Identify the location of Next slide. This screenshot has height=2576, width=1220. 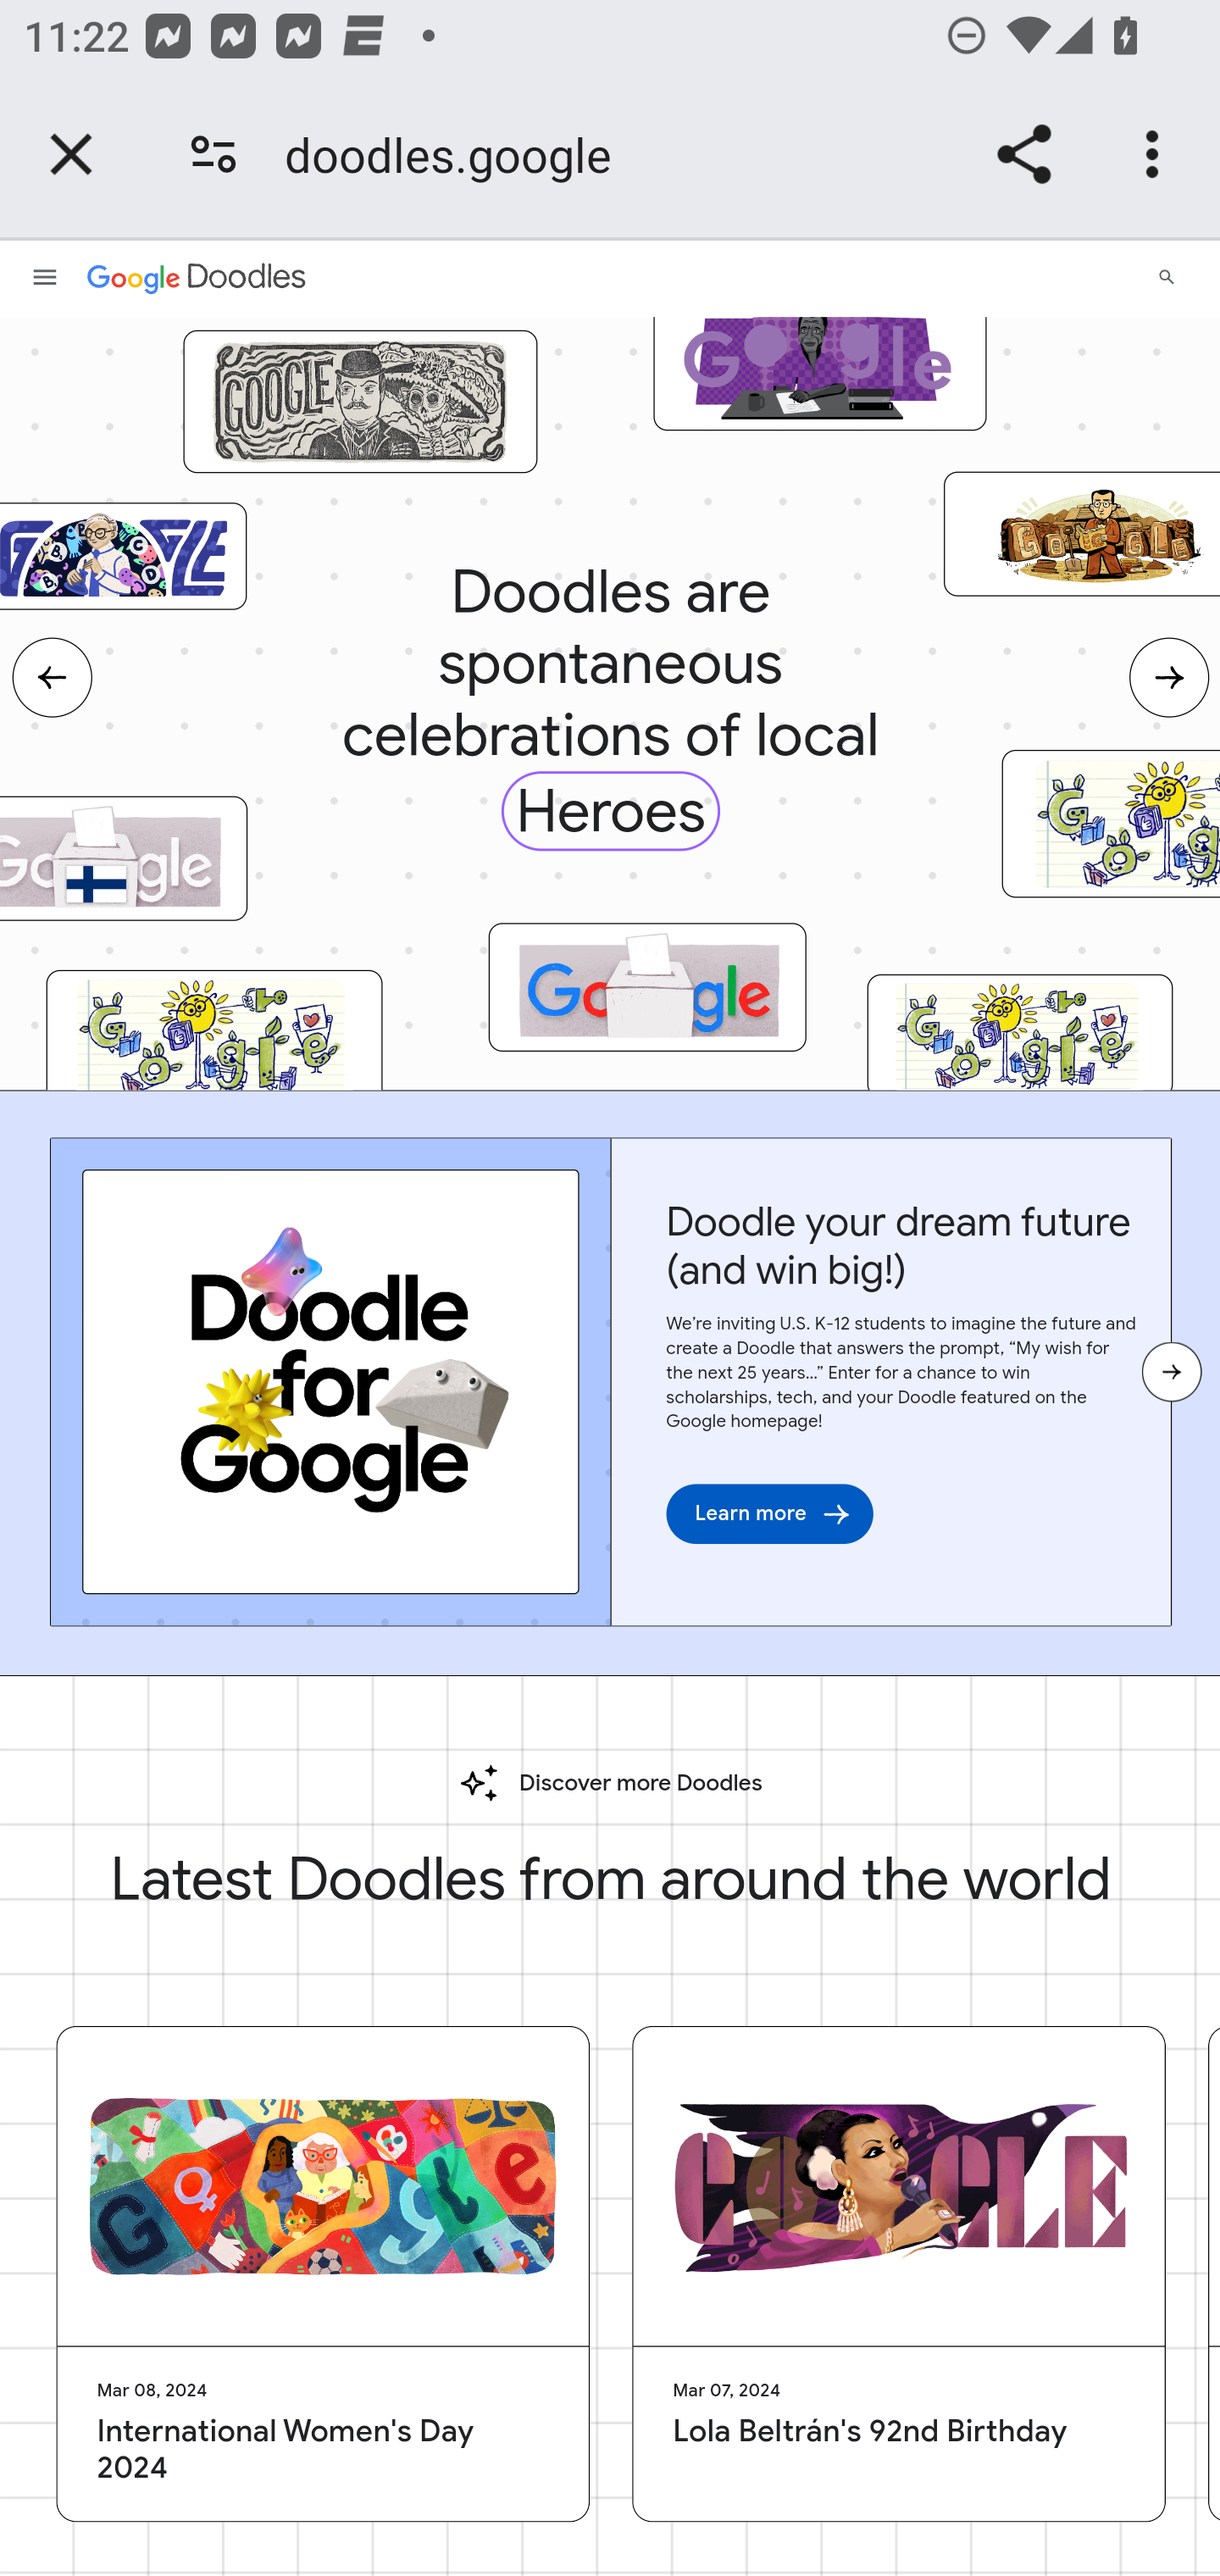
(1171, 1371).